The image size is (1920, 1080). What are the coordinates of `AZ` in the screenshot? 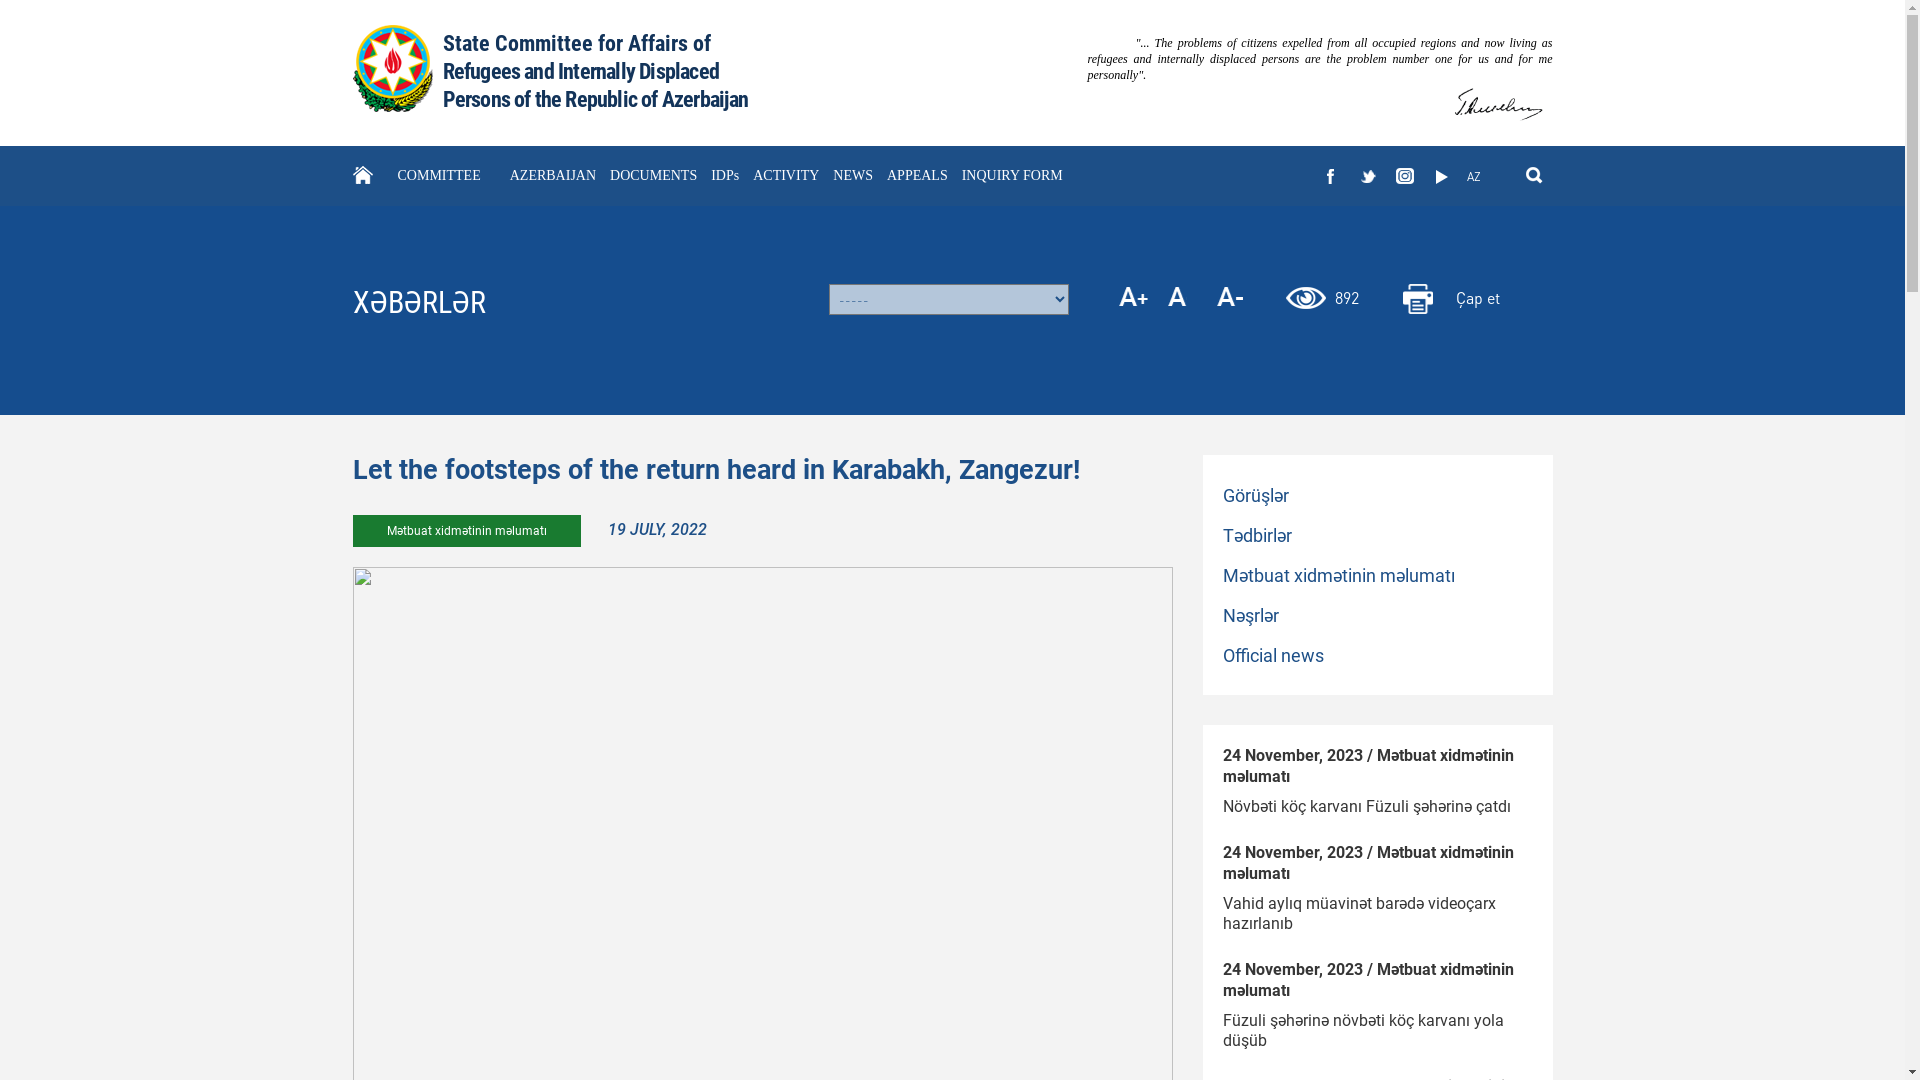 It's located at (1474, 177).